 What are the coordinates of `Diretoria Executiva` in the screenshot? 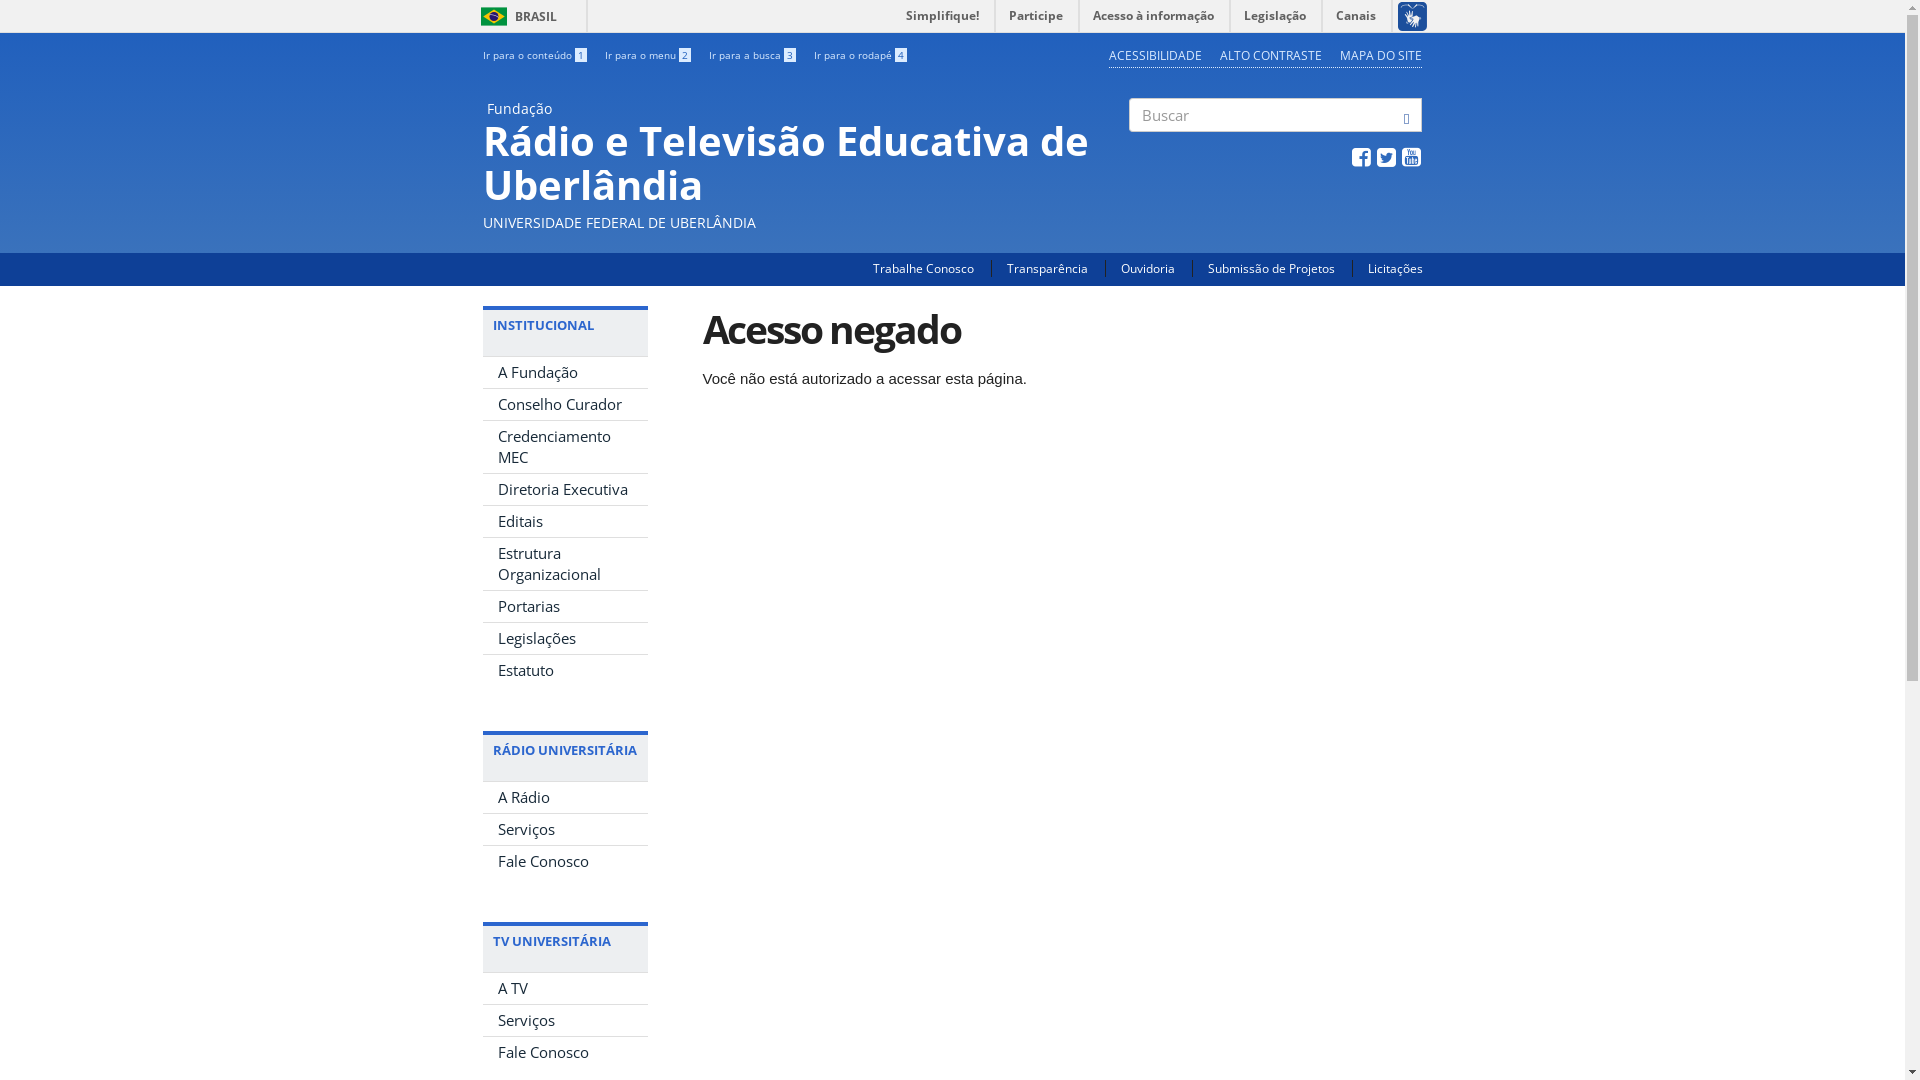 It's located at (564, 490).